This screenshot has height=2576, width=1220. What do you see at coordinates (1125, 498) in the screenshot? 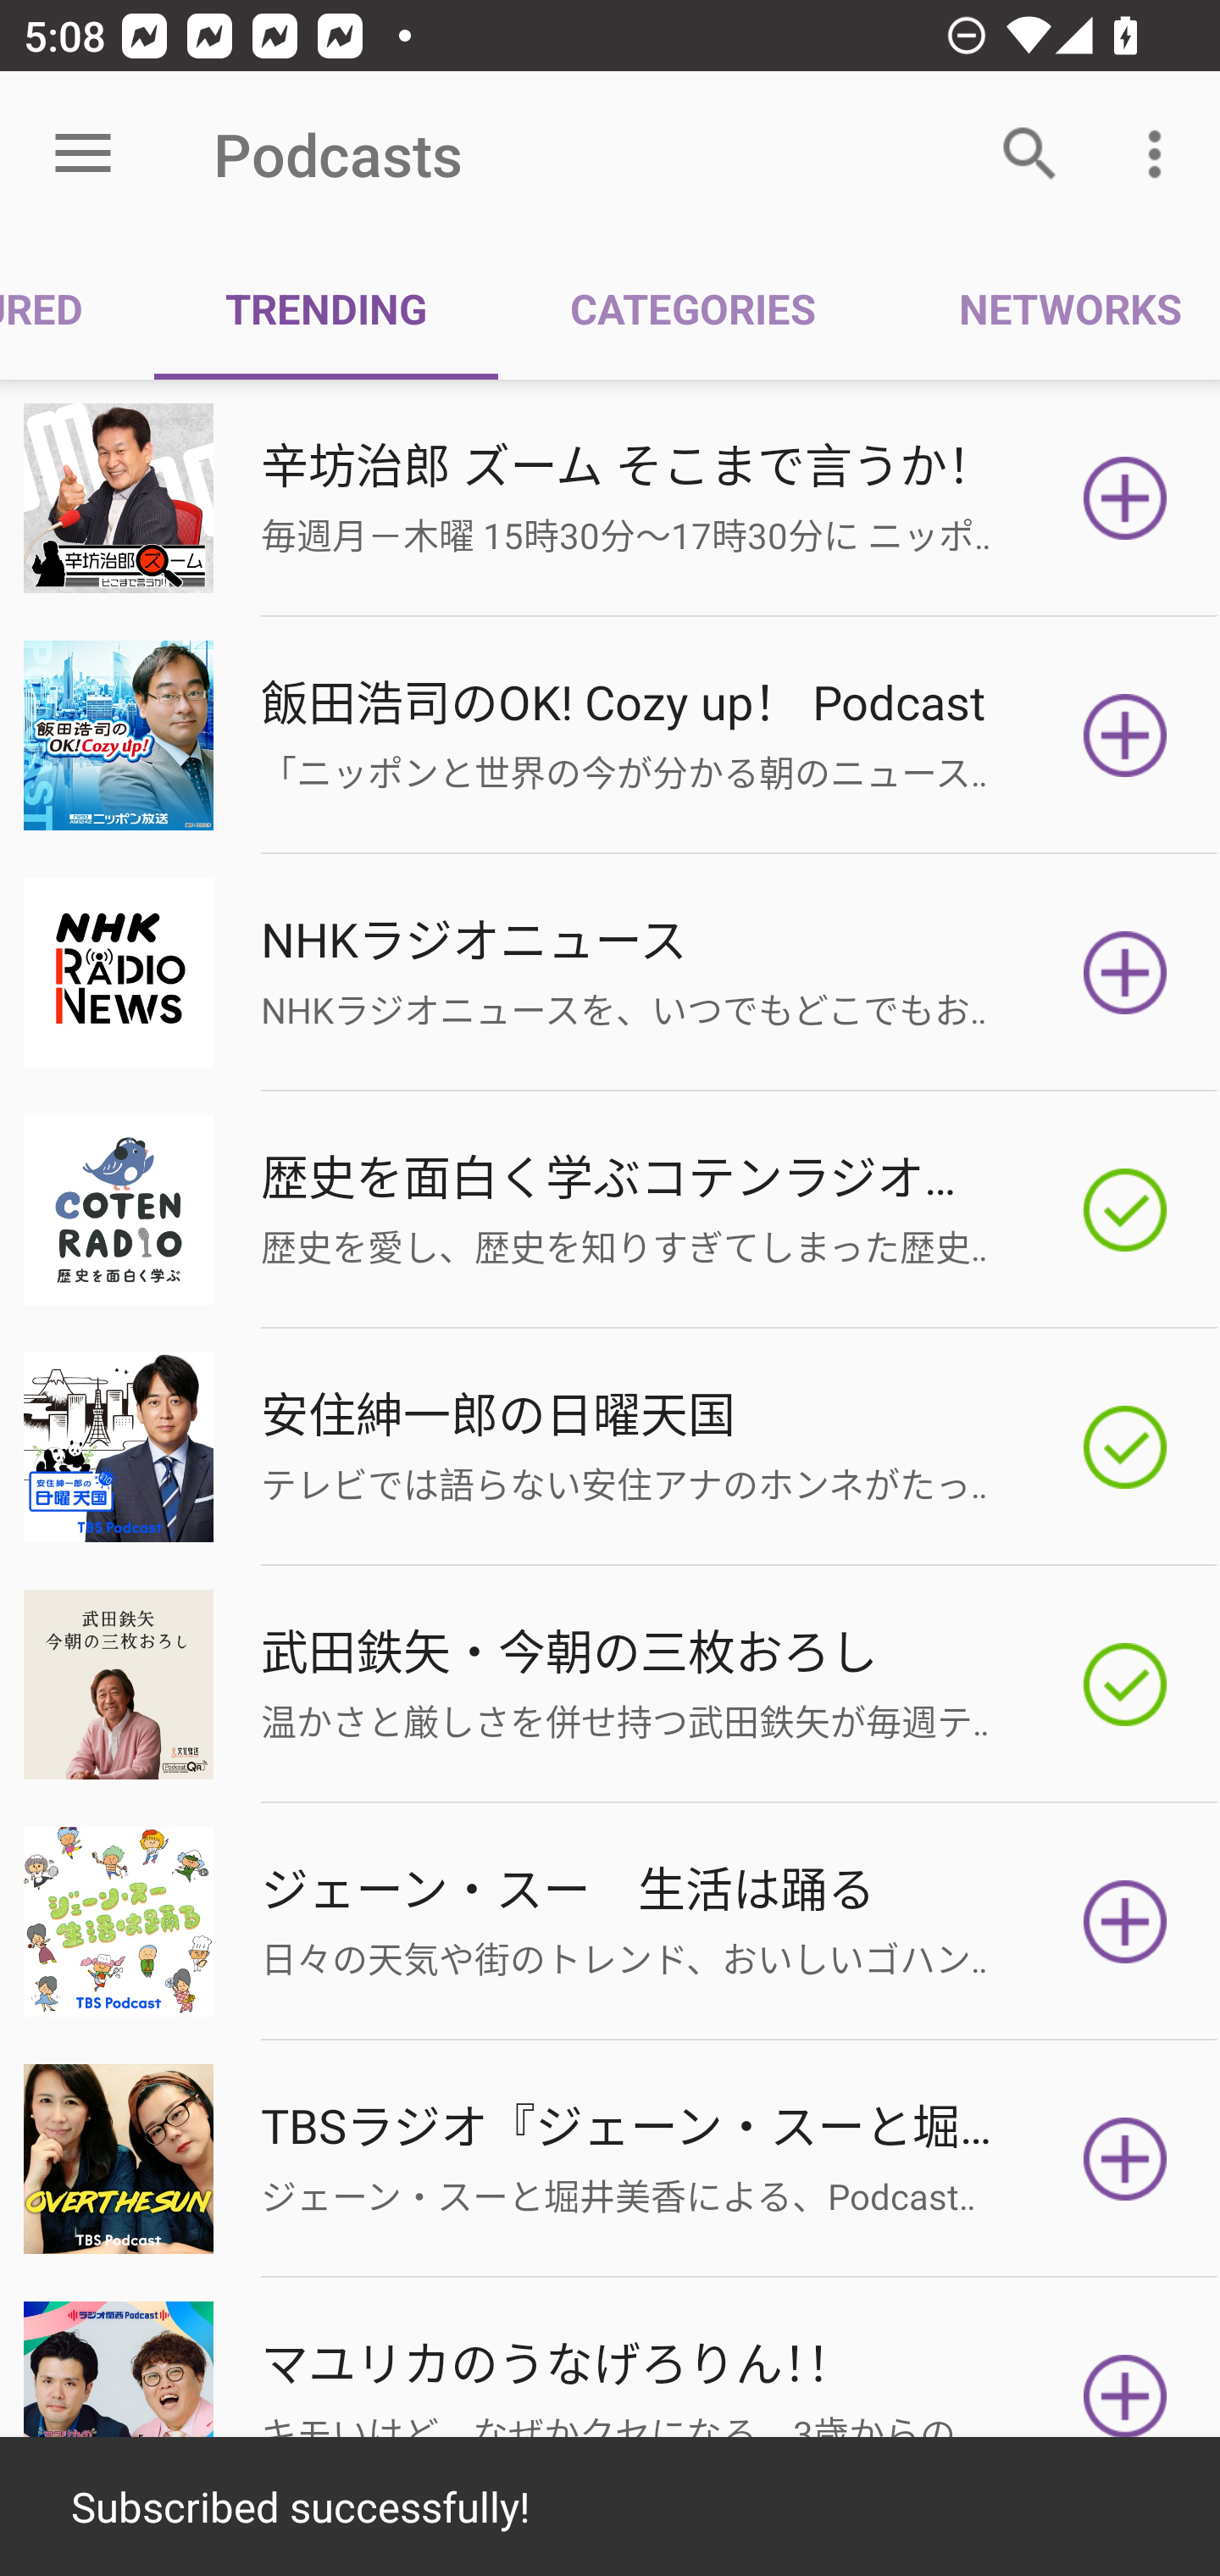
I see `Subscribe` at bounding box center [1125, 498].